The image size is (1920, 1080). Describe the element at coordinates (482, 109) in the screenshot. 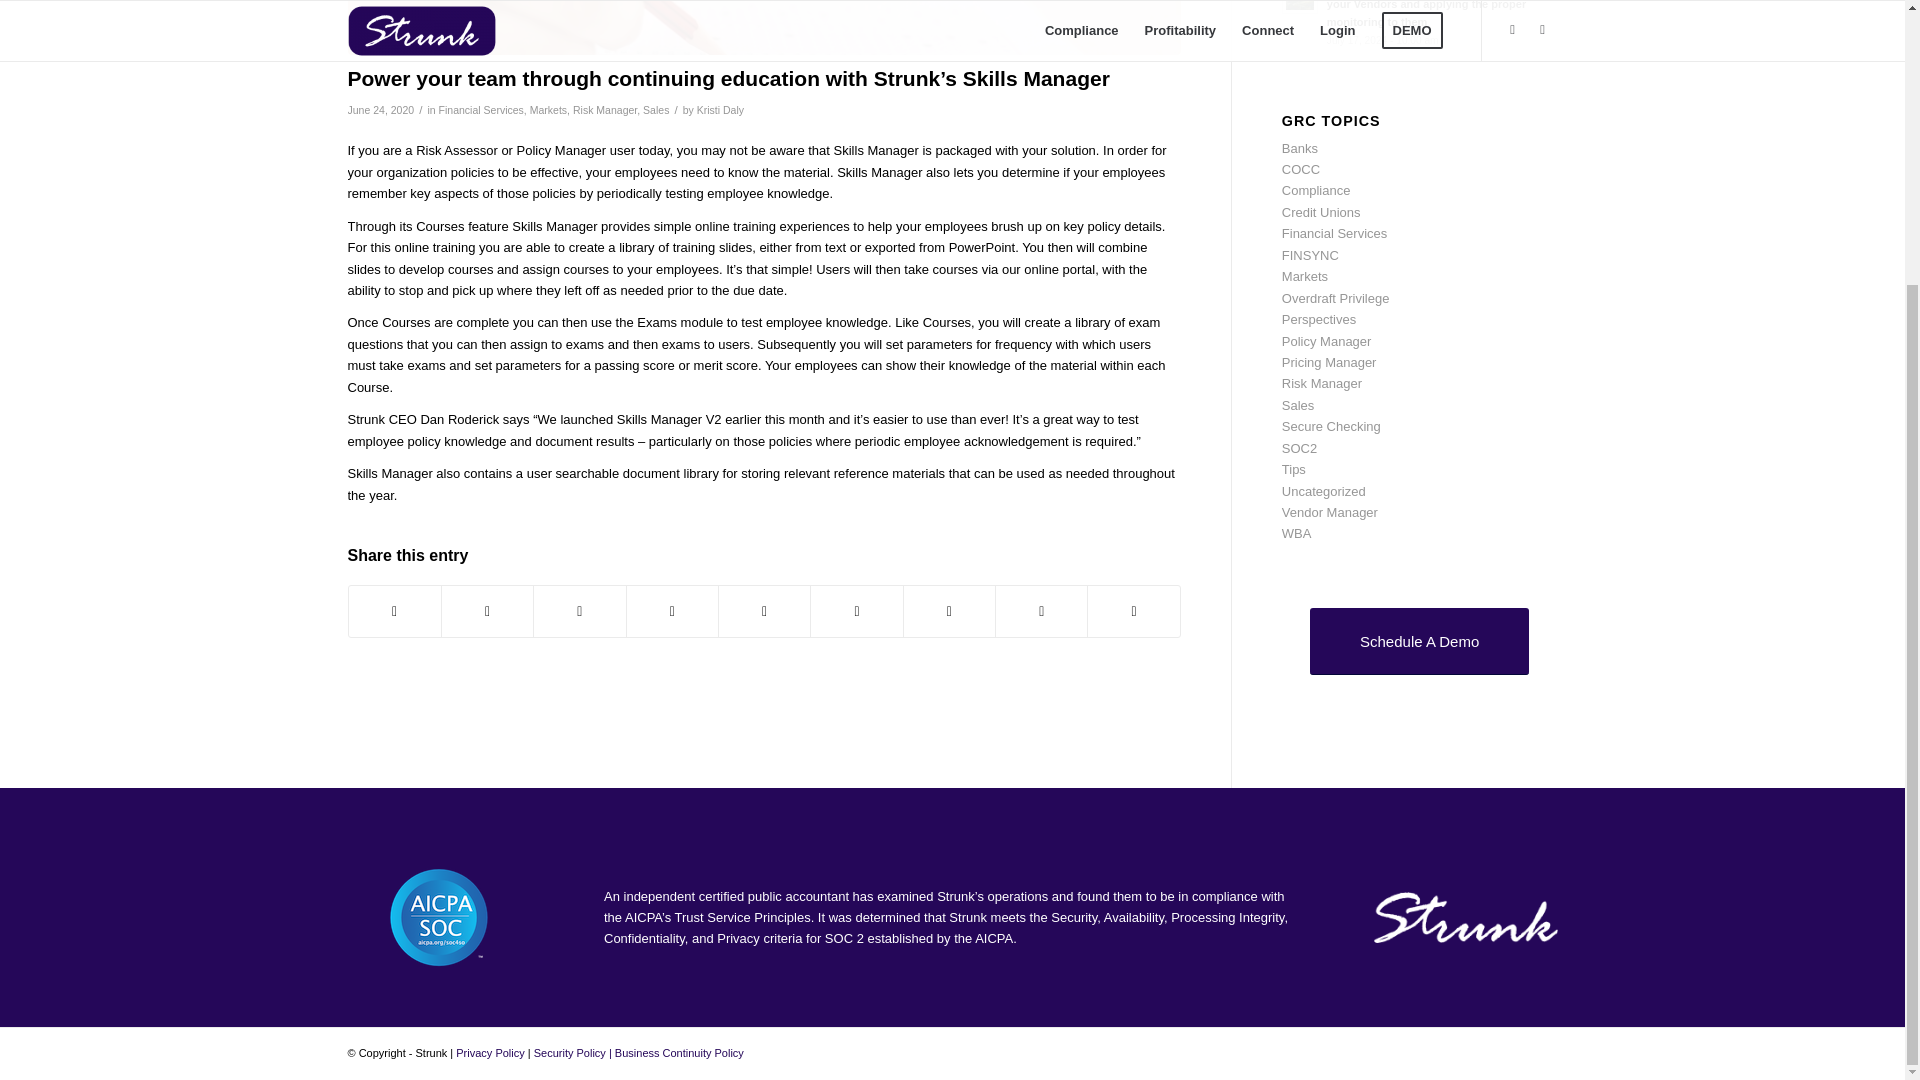

I see `Financial Services` at that location.